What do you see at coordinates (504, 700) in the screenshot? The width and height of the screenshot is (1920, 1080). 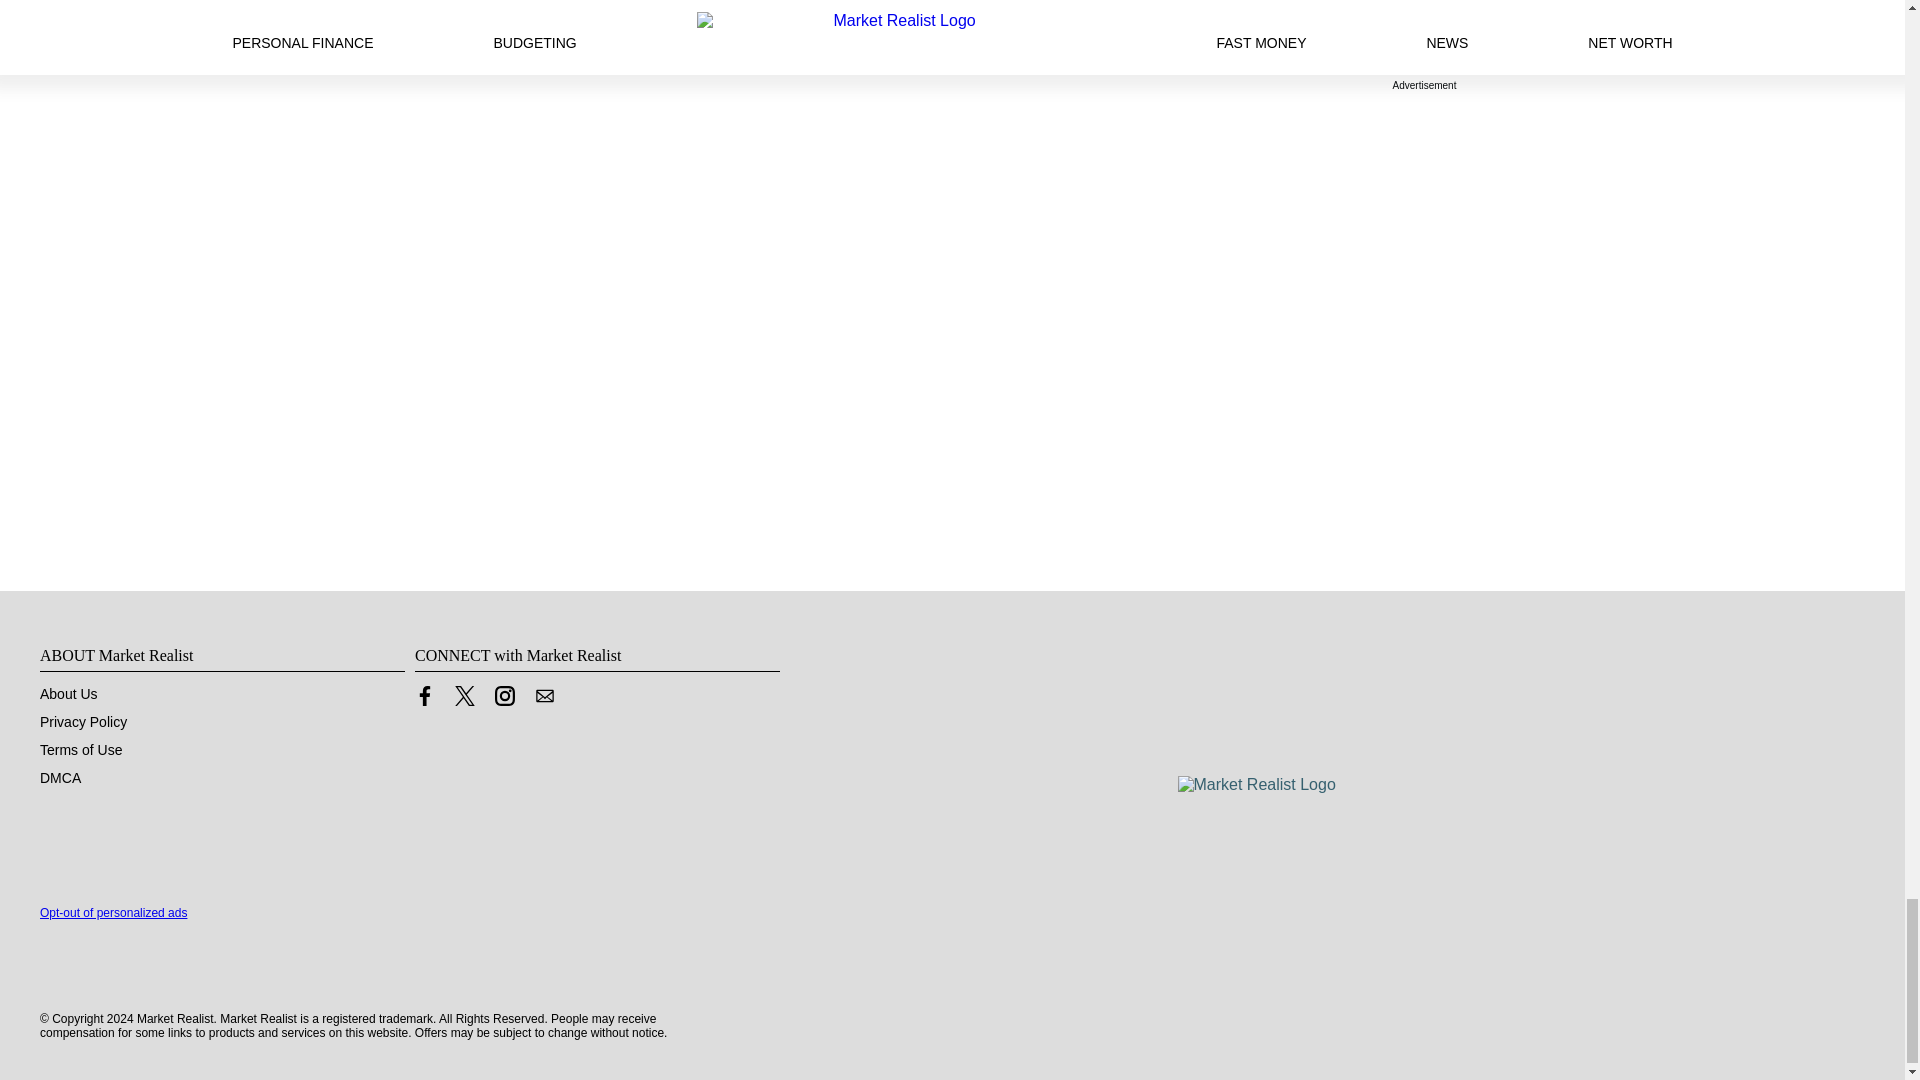 I see `Link to Instagram` at bounding box center [504, 700].